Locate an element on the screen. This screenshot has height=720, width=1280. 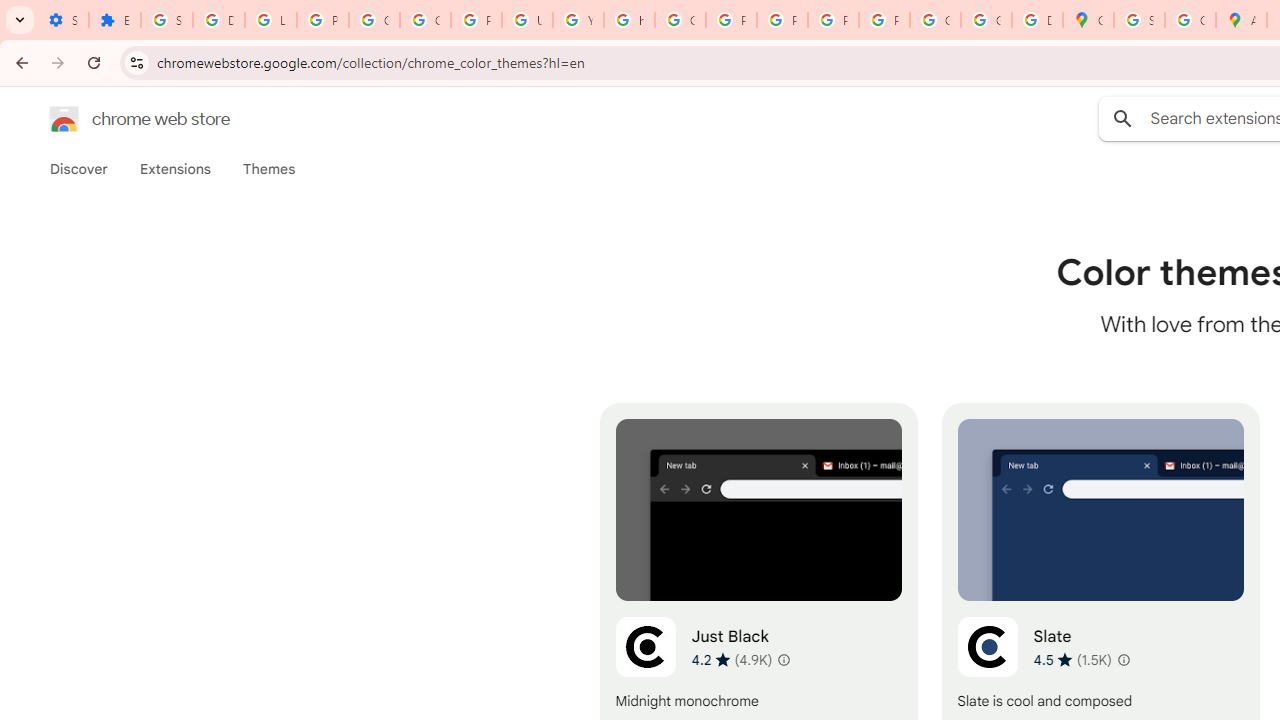
Google Account Help is located at coordinates (374, 20).